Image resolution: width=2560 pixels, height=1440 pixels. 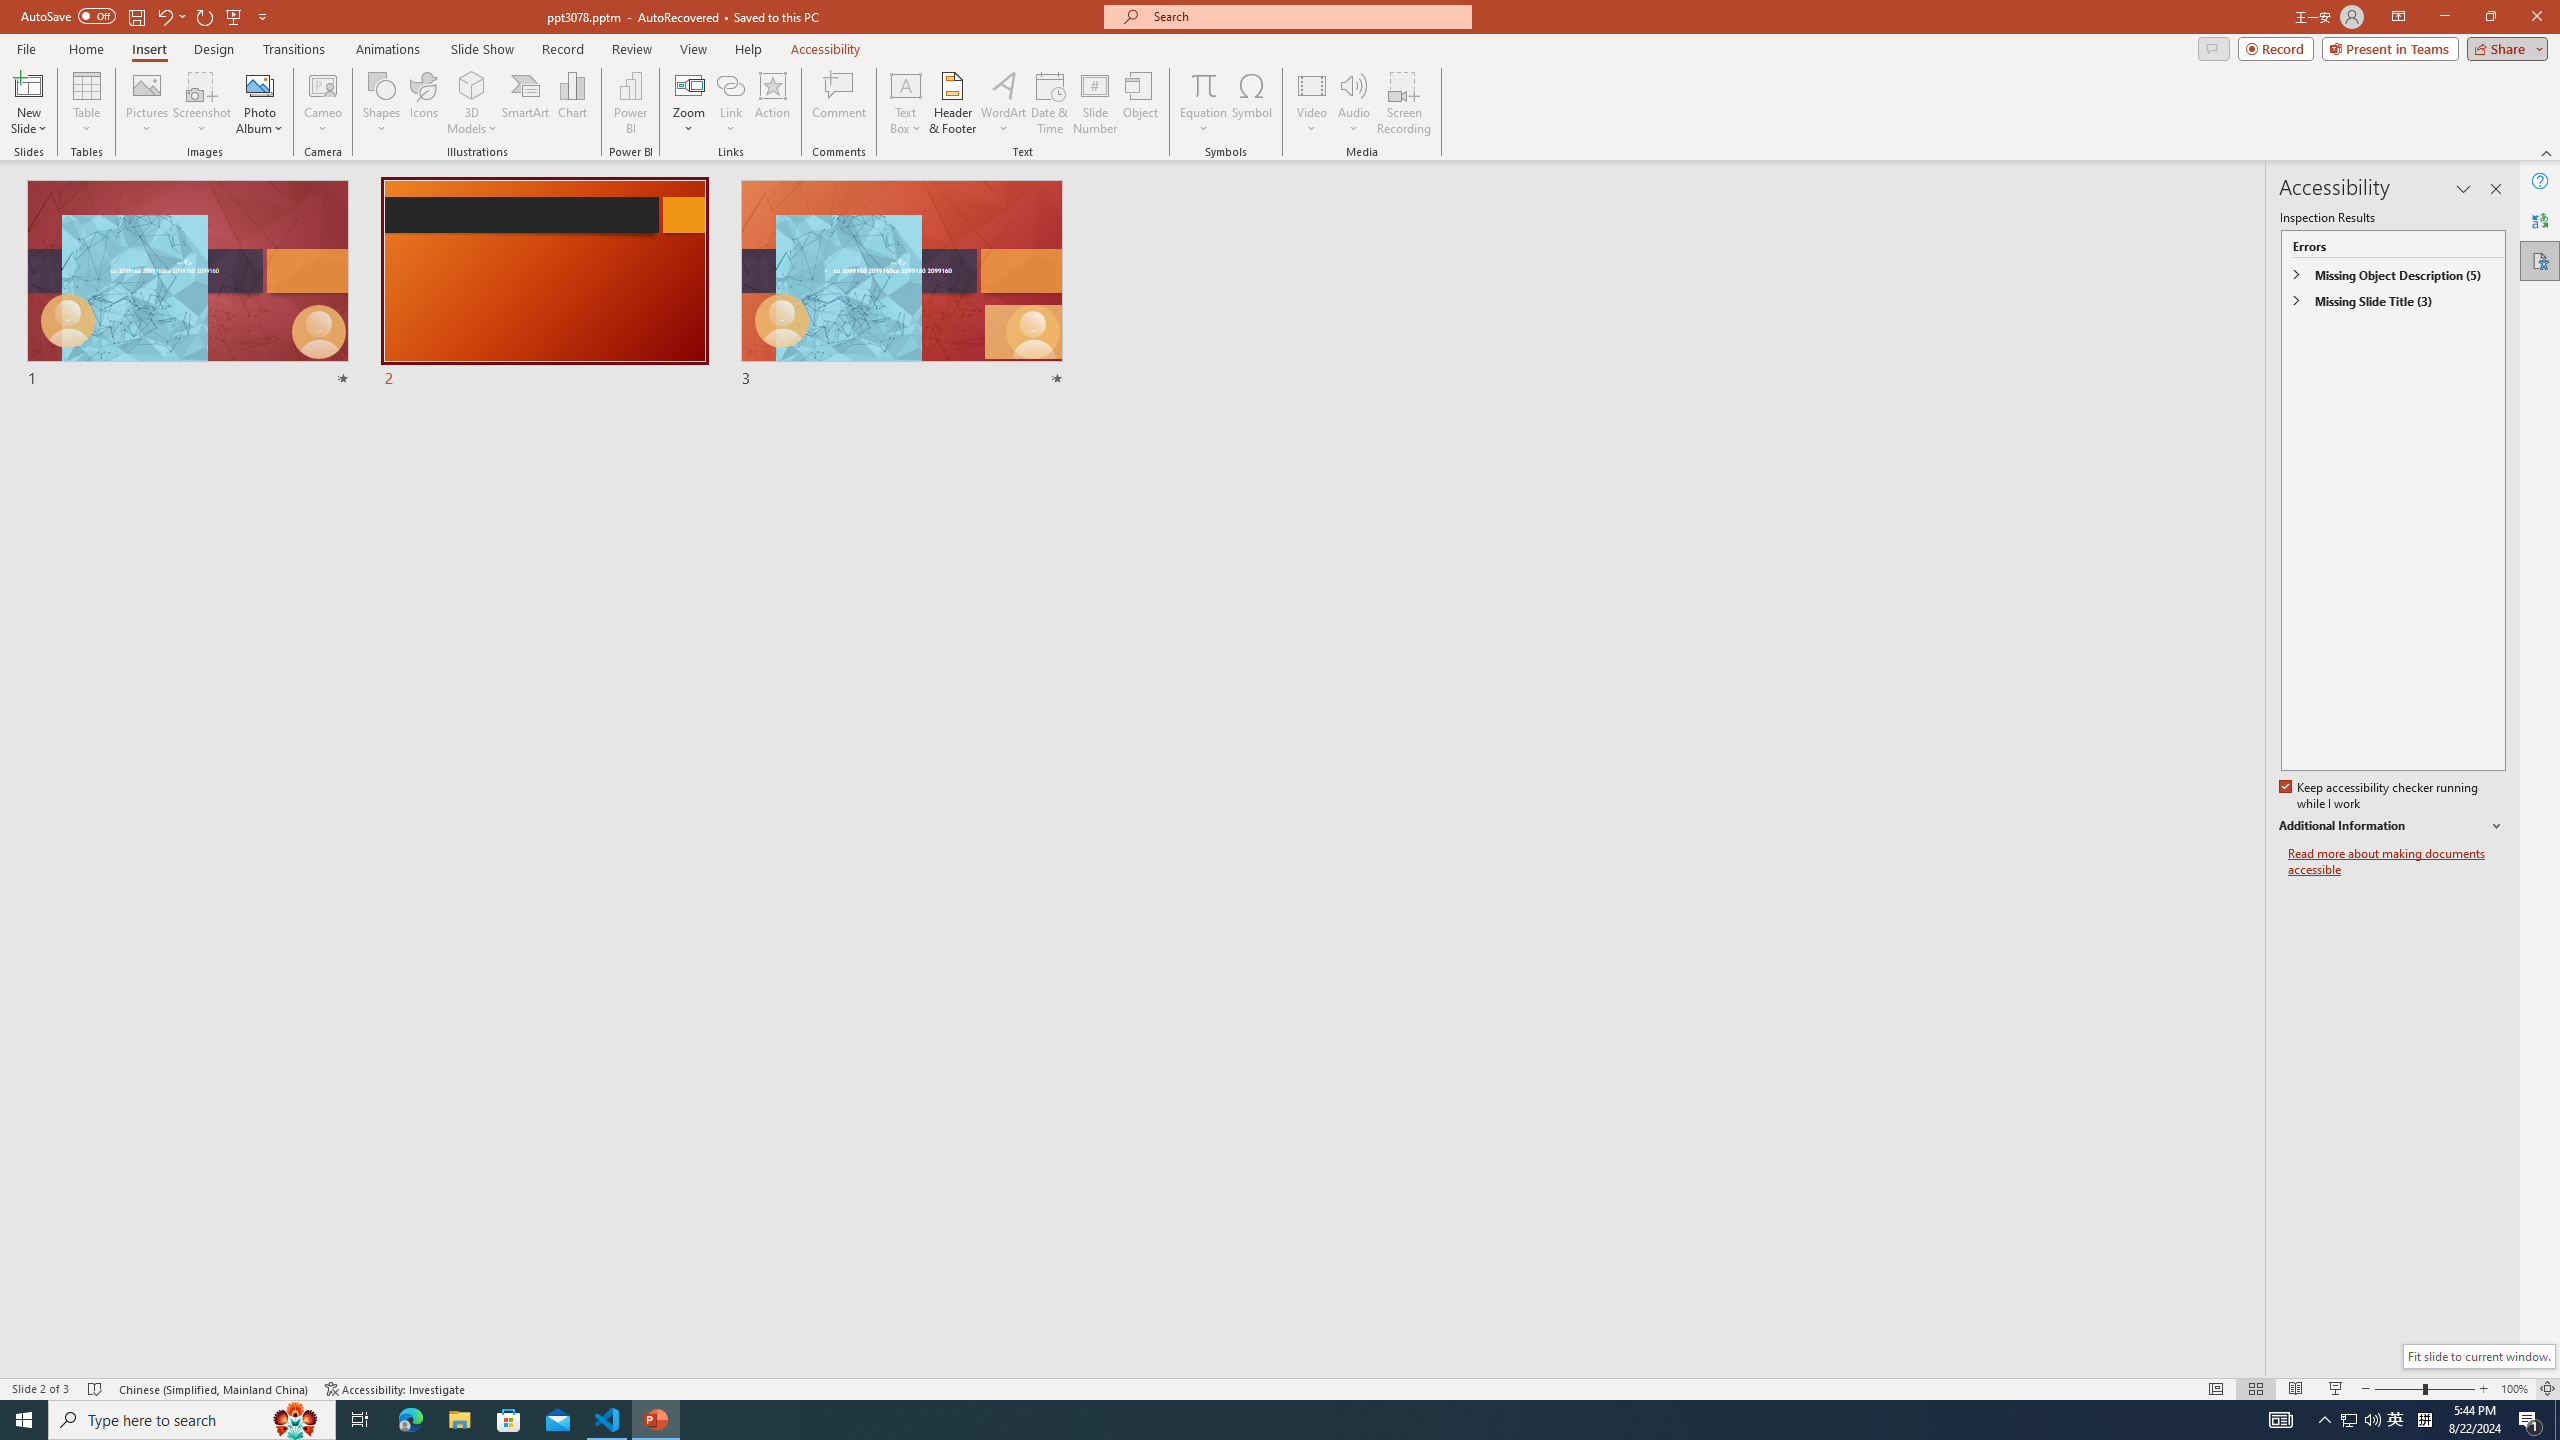 What do you see at coordinates (2496, 189) in the screenshot?
I see `Close pane` at bounding box center [2496, 189].